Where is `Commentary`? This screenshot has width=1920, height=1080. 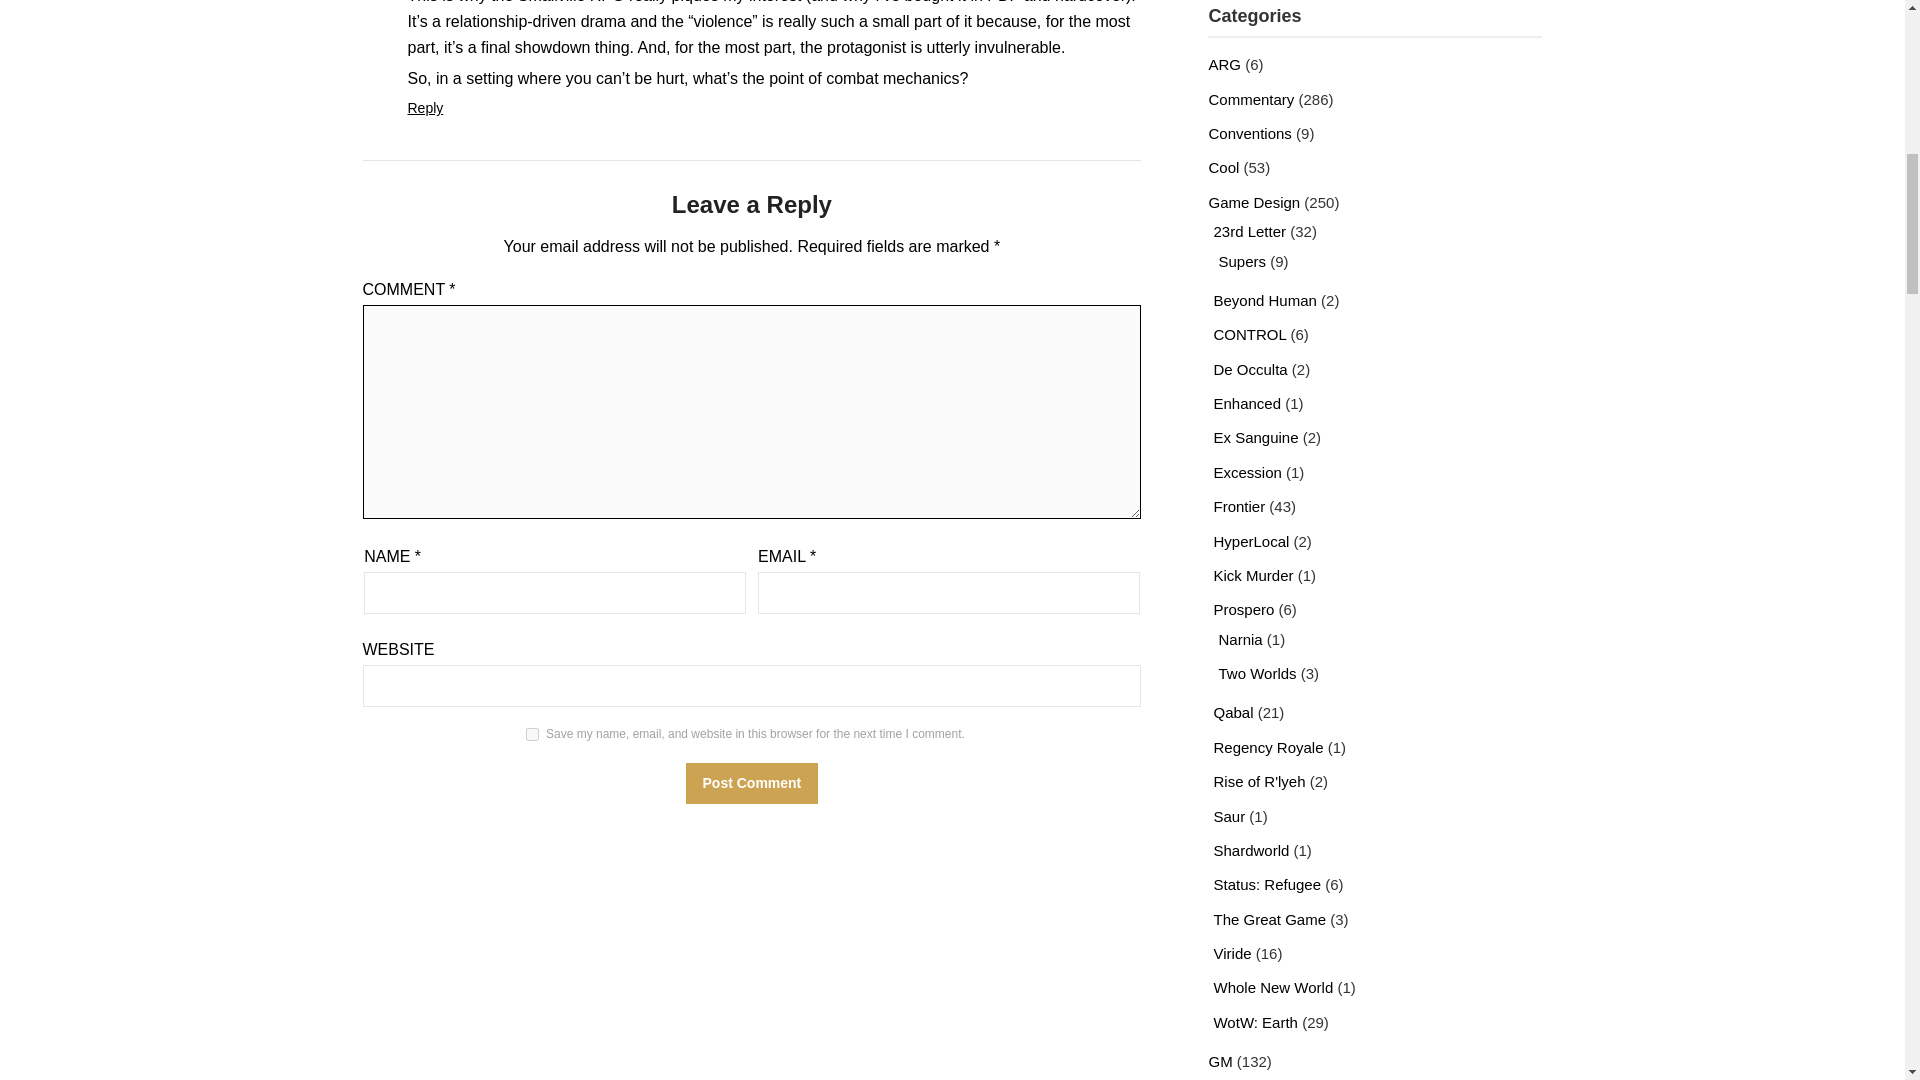 Commentary is located at coordinates (1250, 99).